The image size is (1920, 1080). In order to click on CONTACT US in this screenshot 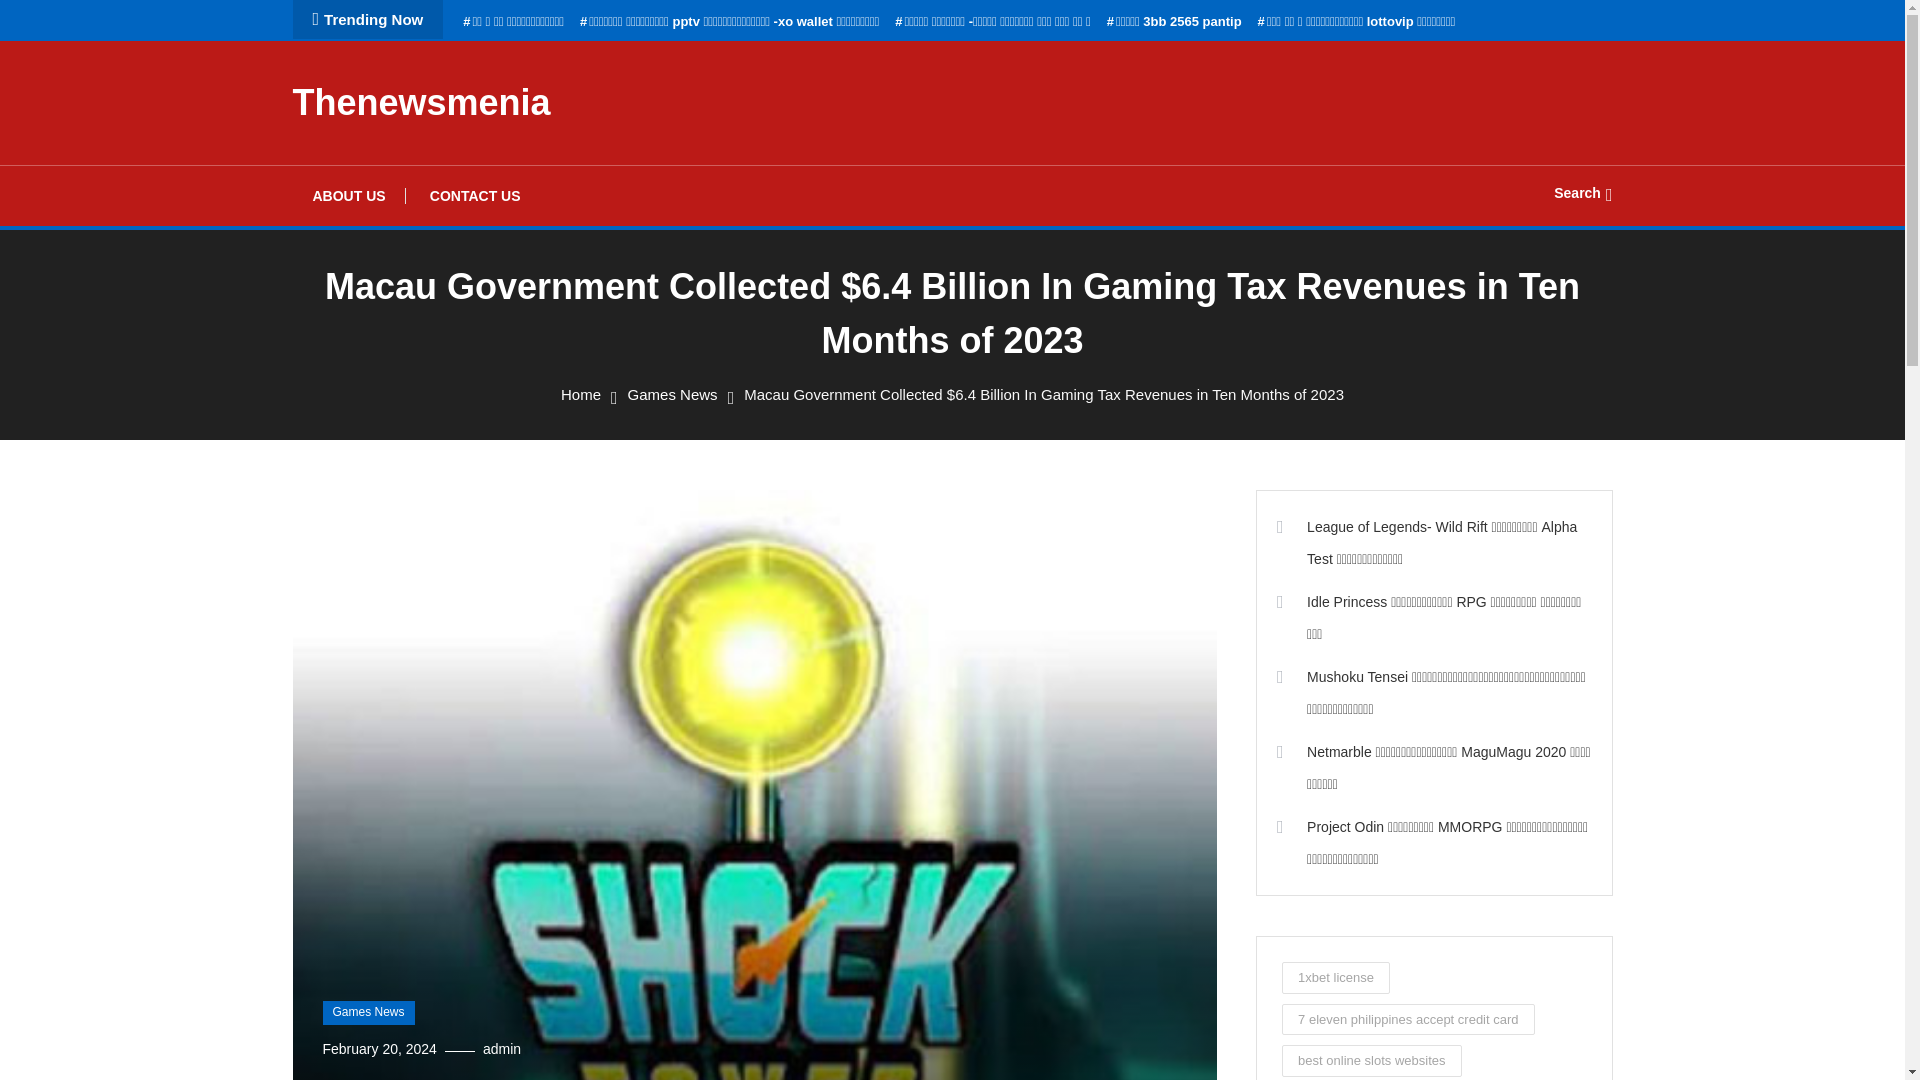, I will do `click(476, 196)`.